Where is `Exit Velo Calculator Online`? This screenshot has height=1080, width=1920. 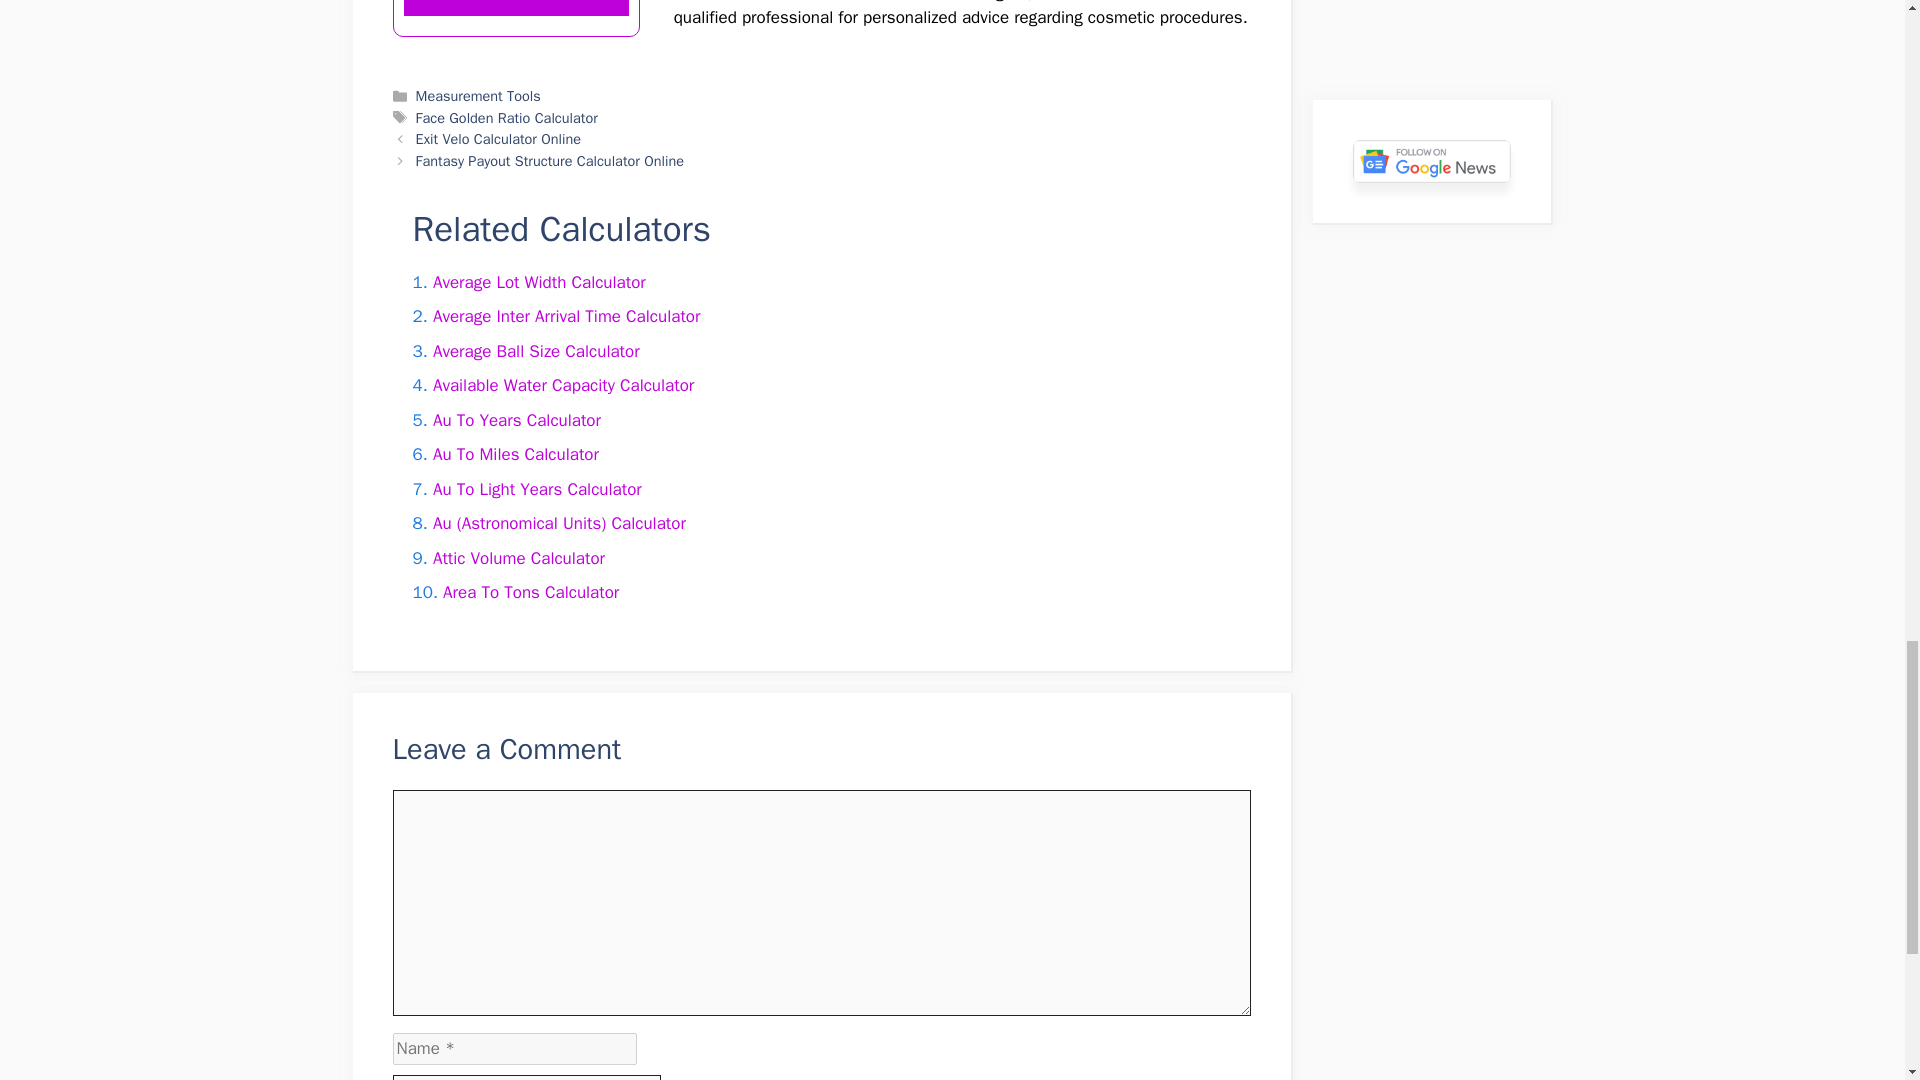 Exit Velo Calculator Online is located at coordinates (498, 138).